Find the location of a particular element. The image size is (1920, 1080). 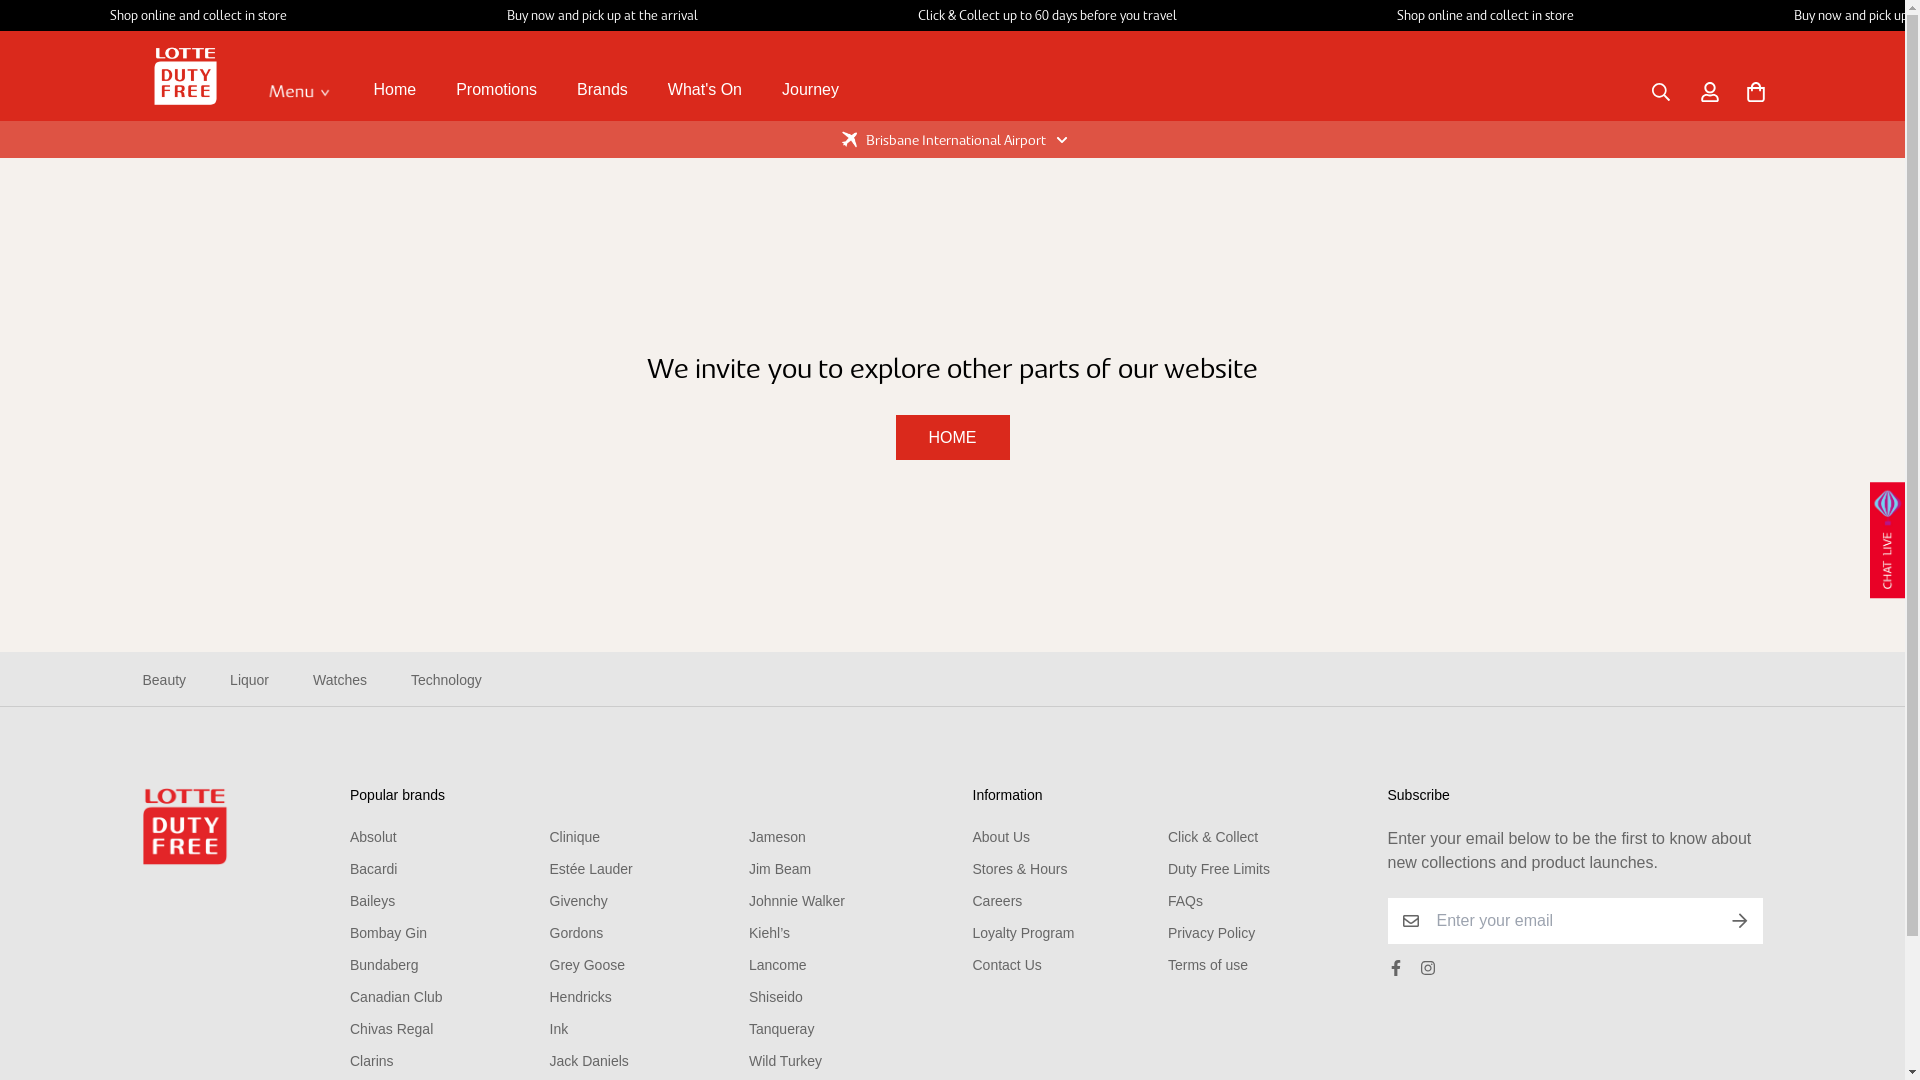

Hendricks is located at coordinates (581, 997).